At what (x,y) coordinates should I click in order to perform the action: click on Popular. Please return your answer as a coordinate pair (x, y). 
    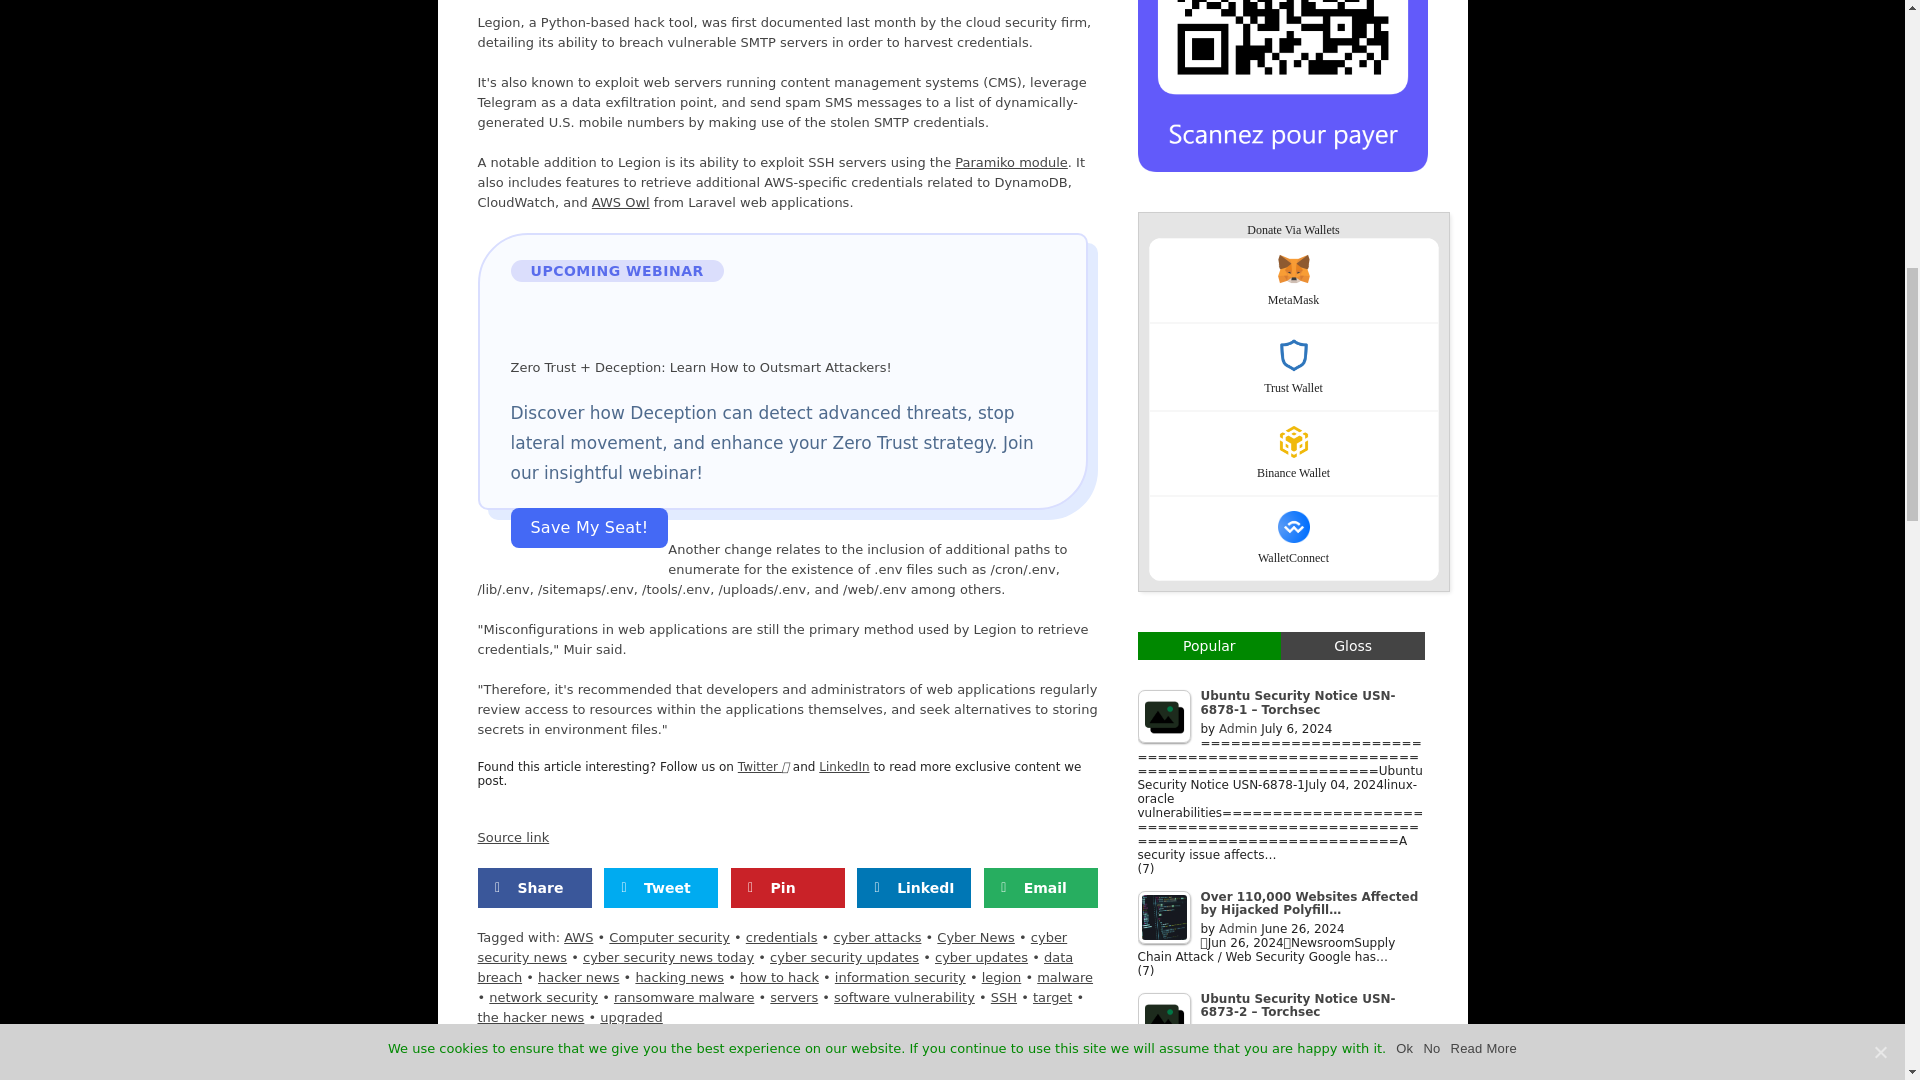
    Looking at the image, I should click on (1210, 645).